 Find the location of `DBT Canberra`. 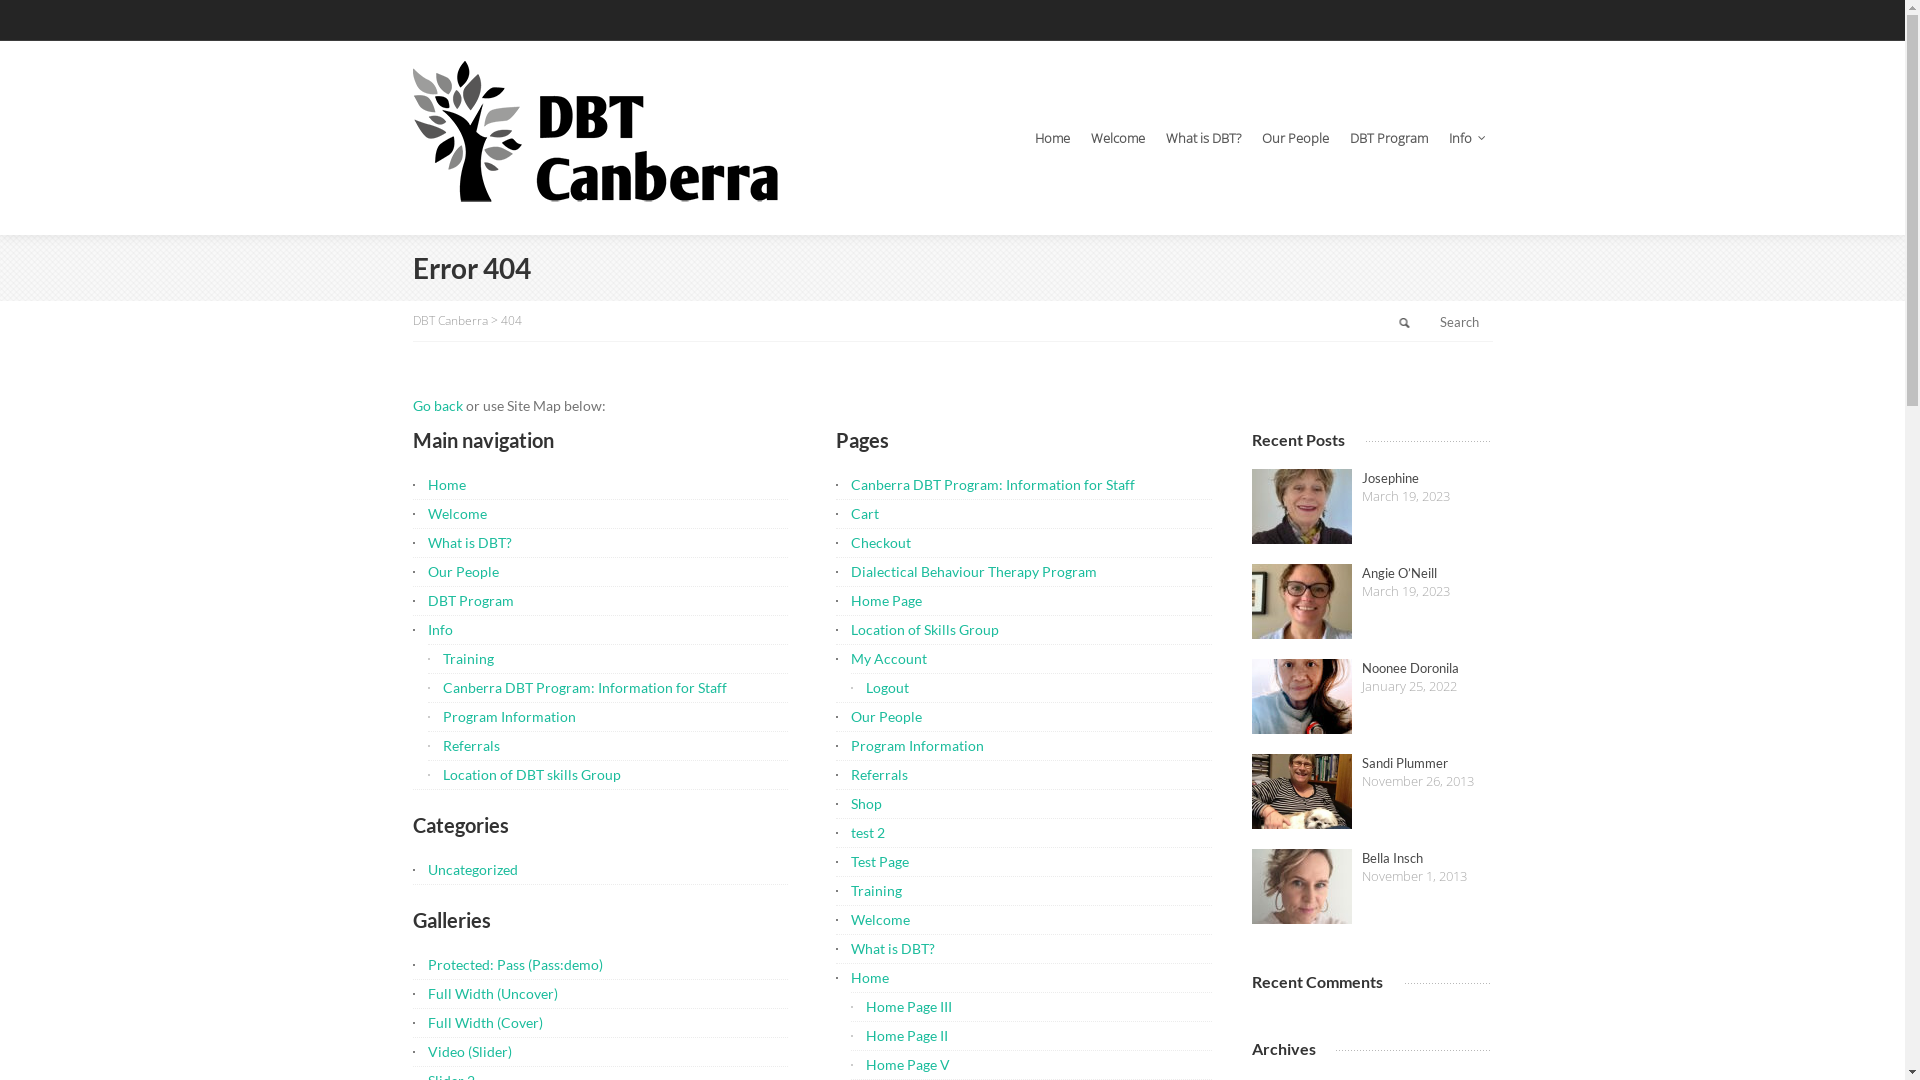

DBT Canberra is located at coordinates (450, 320).